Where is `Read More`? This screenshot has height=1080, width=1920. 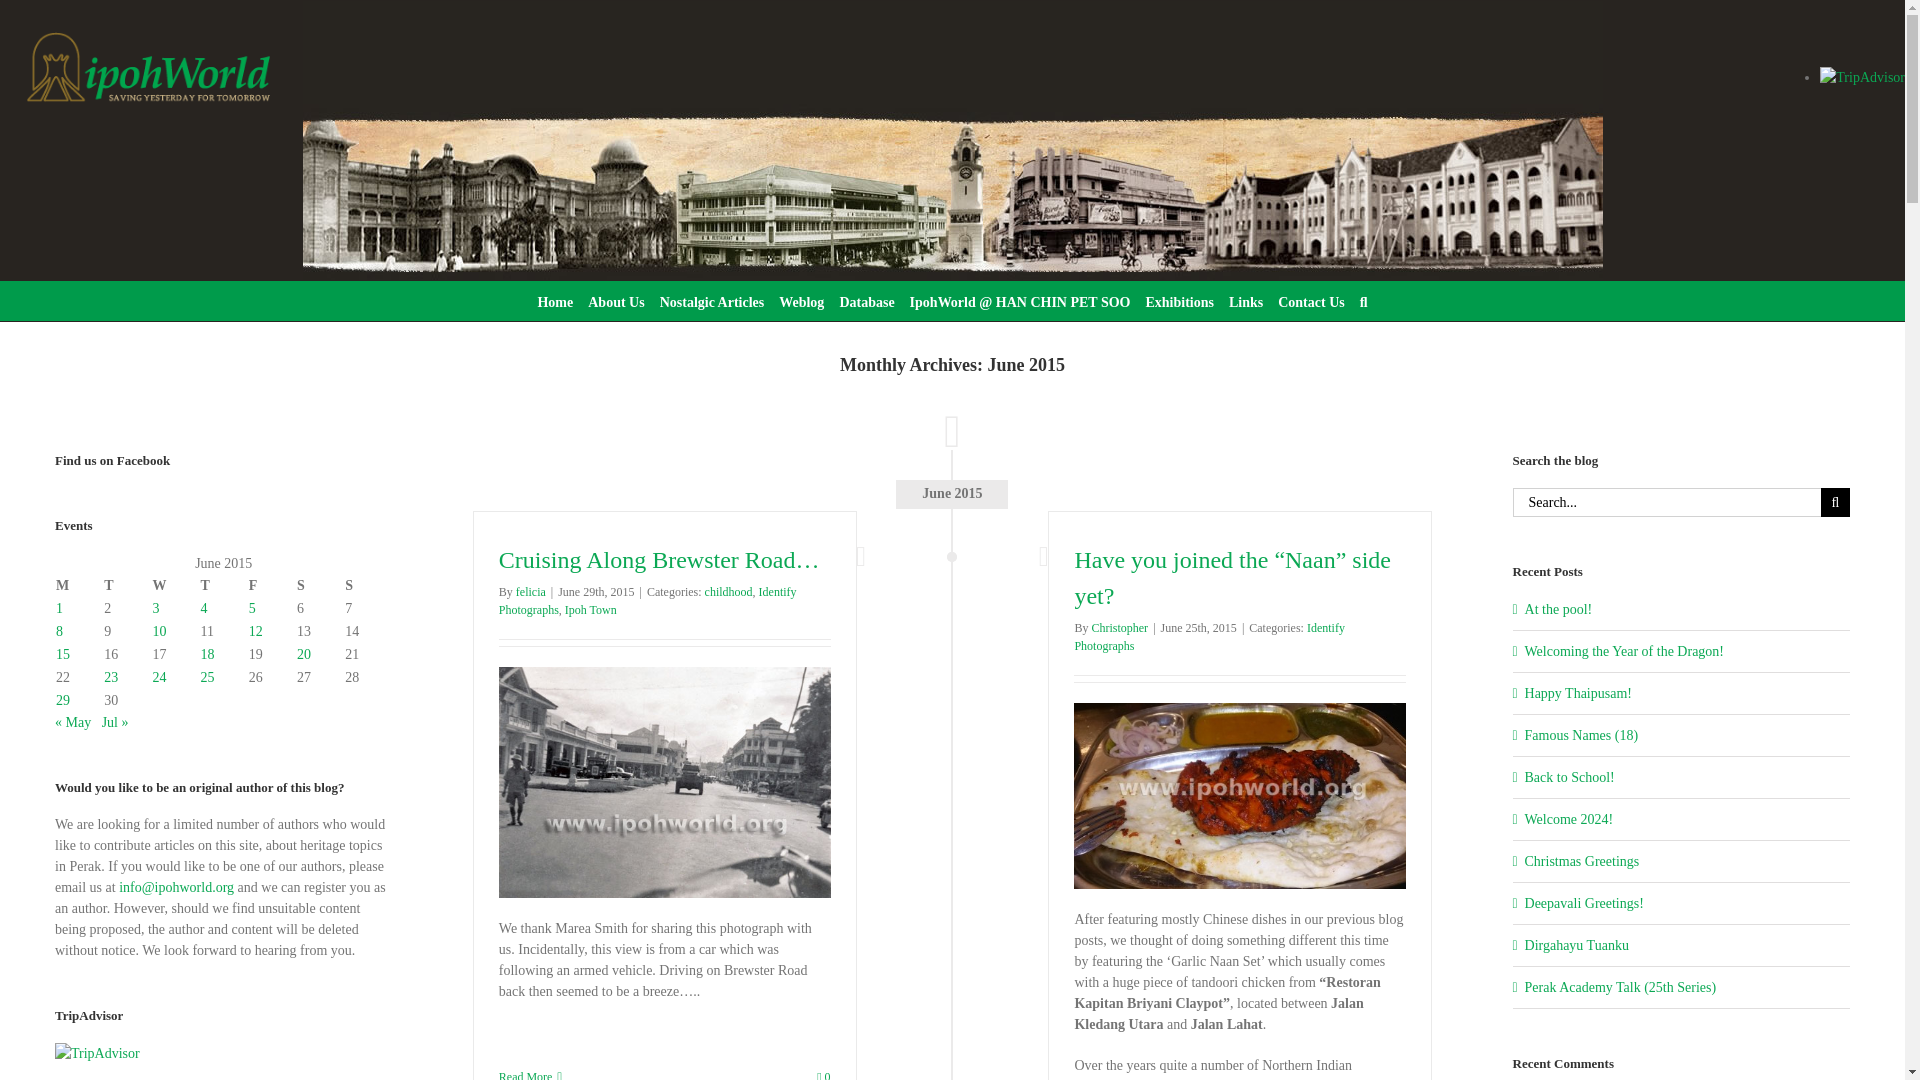
Read More is located at coordinates (526, 1074).